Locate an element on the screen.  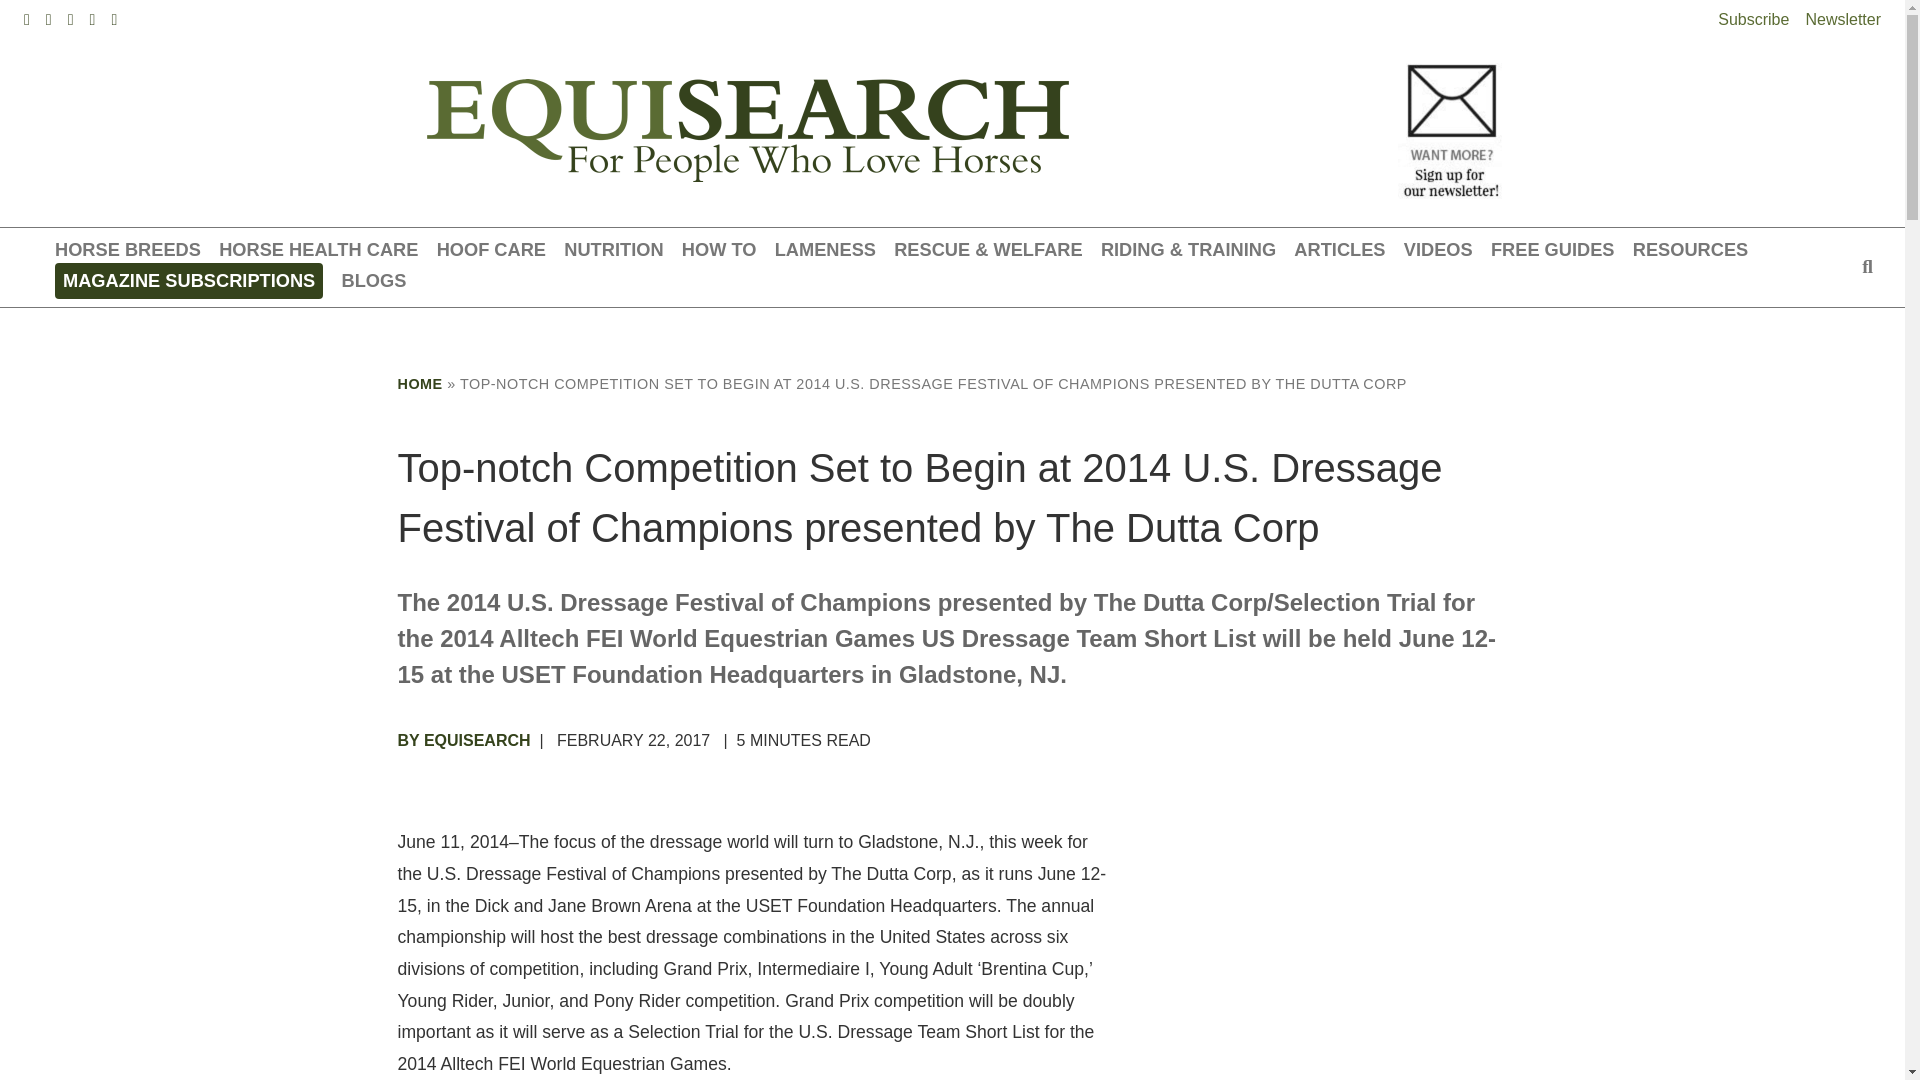
HOW TO is located at coordinates (718, 250).